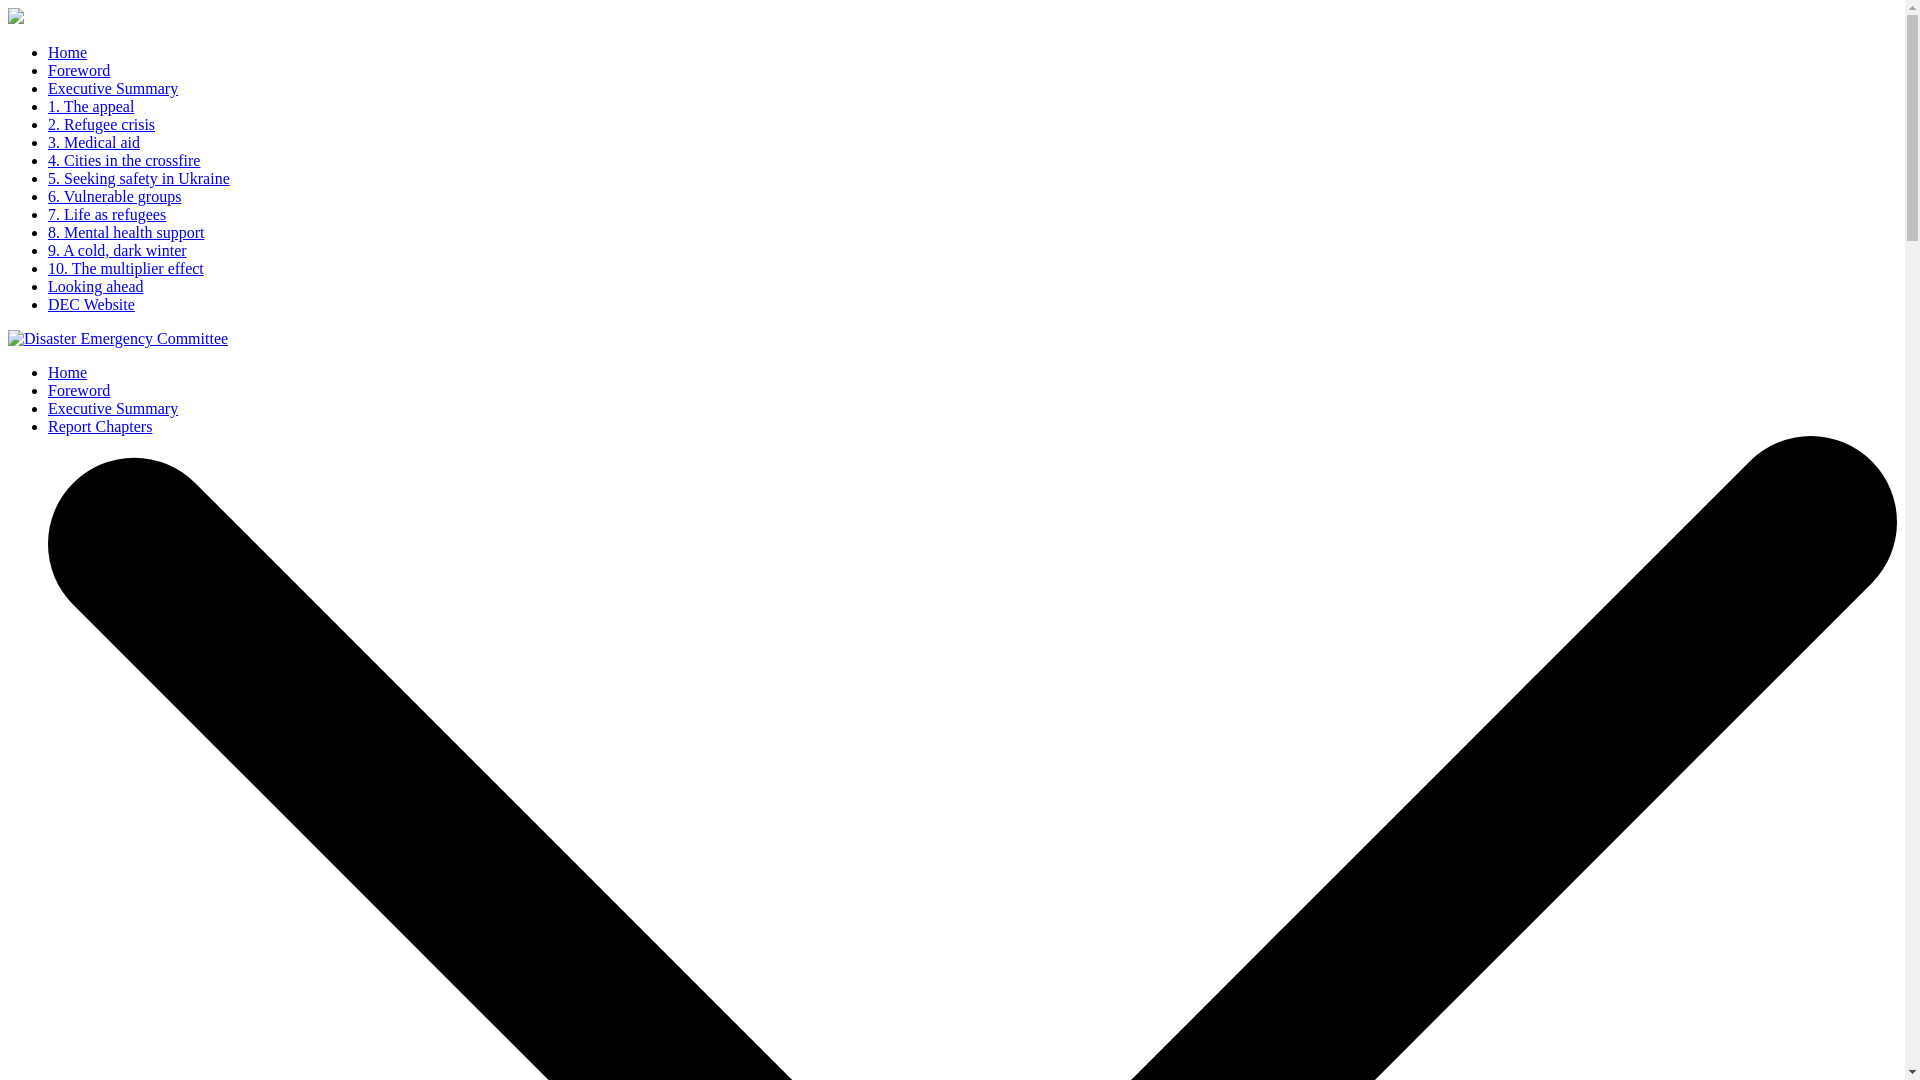 The width and height of the screenshot is (1920, 1080). Describe the element at coordinates (113, 88) in the screenshot. I see `Executive Summary` at that location.